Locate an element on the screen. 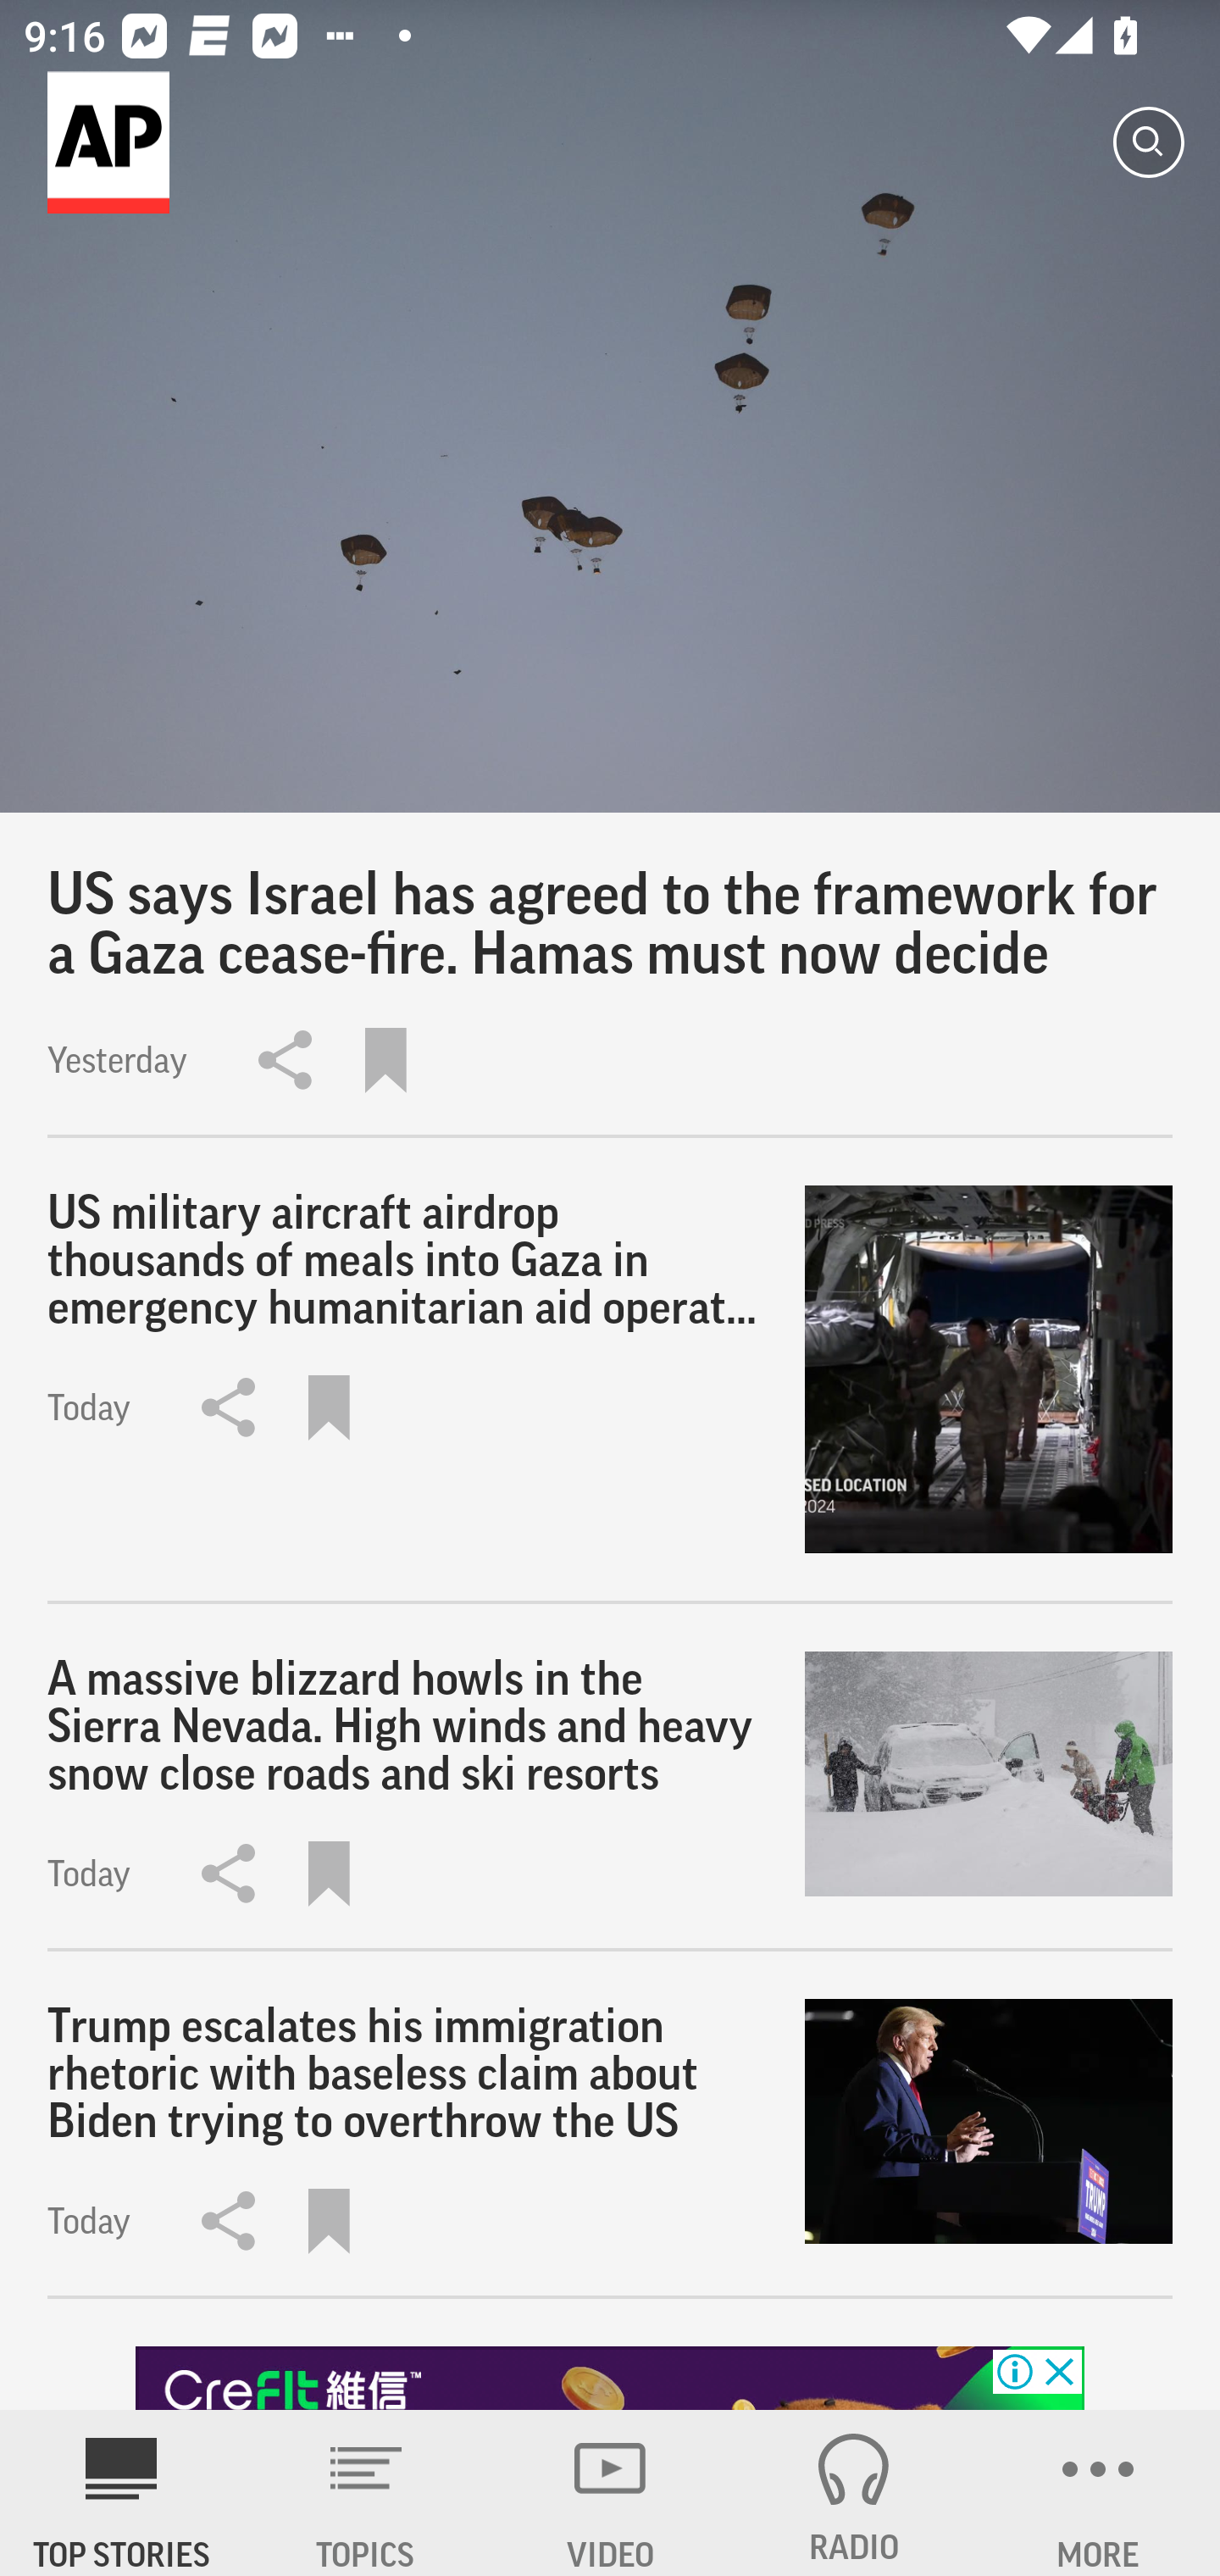  MORE is located at coordinates (1098, 2493).